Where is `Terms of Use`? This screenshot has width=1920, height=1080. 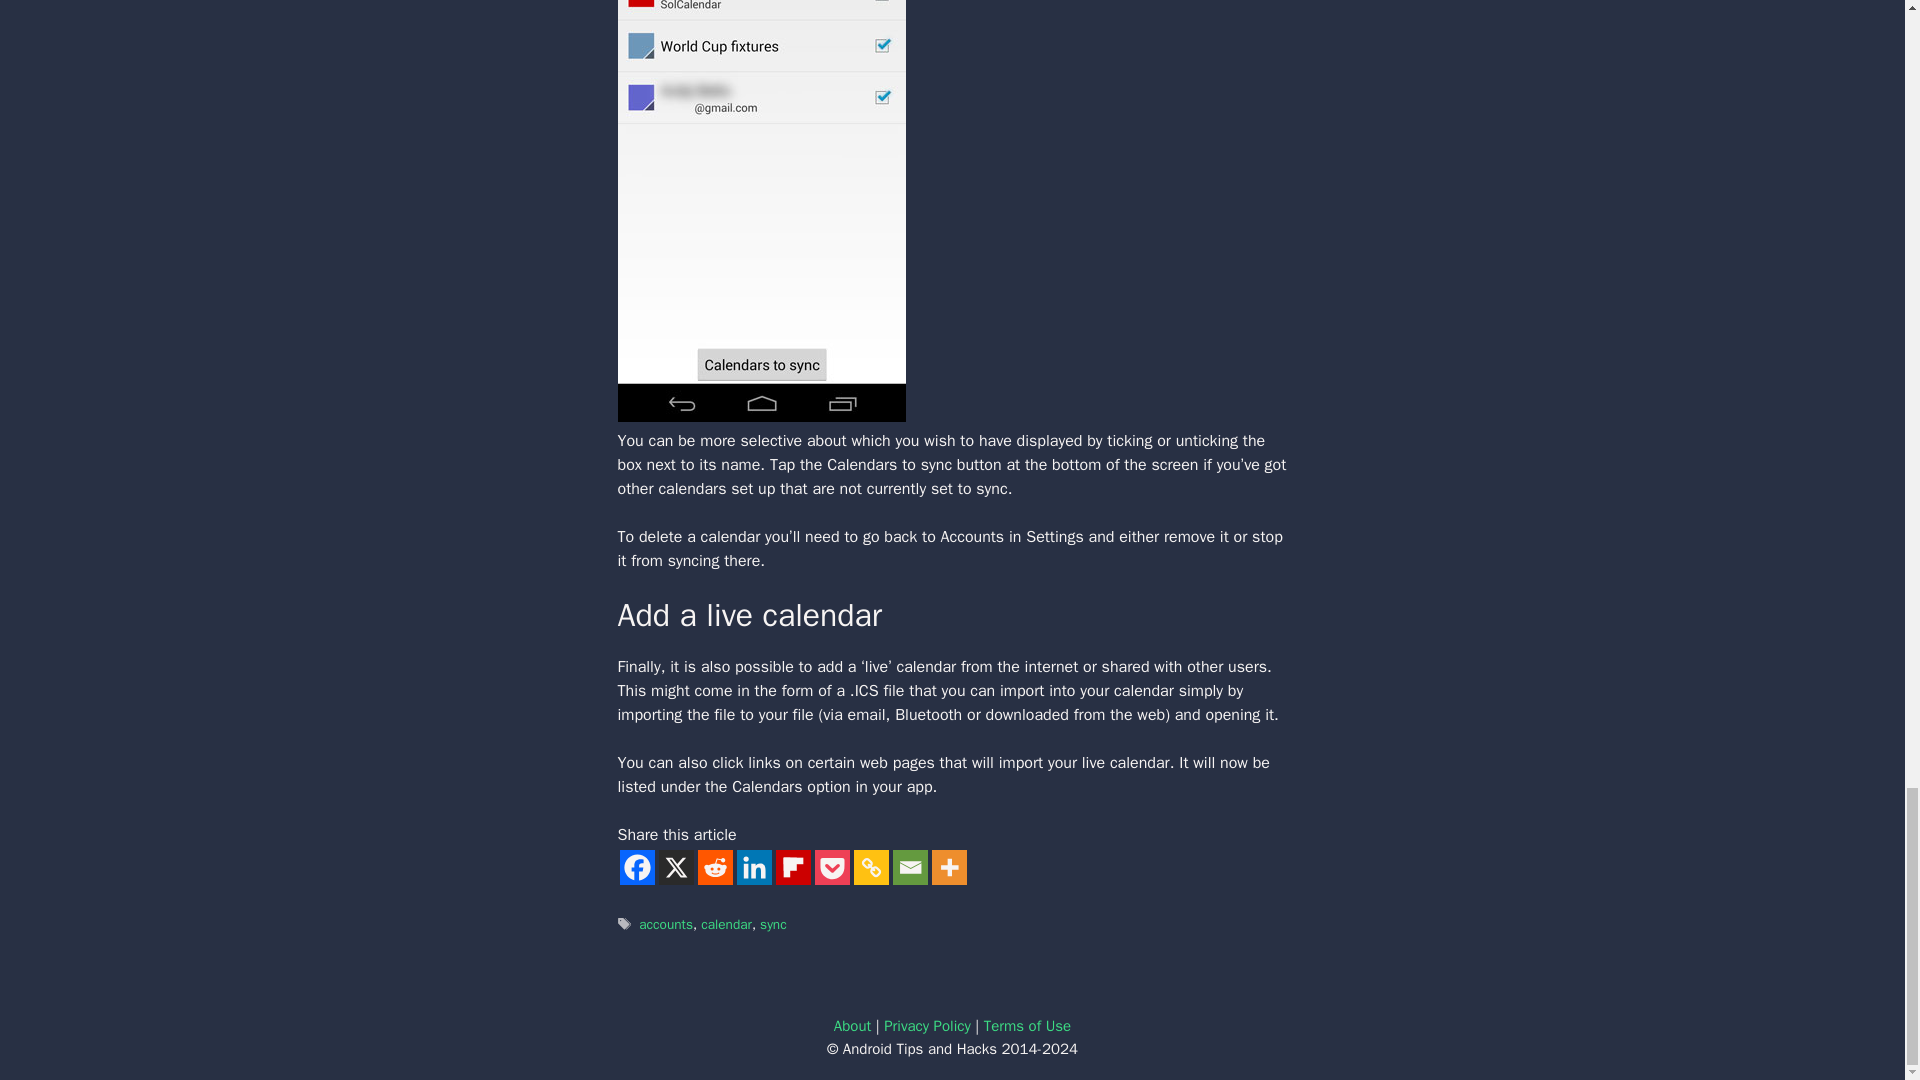 Terms of Use is located at coordinates (1027, 1026).